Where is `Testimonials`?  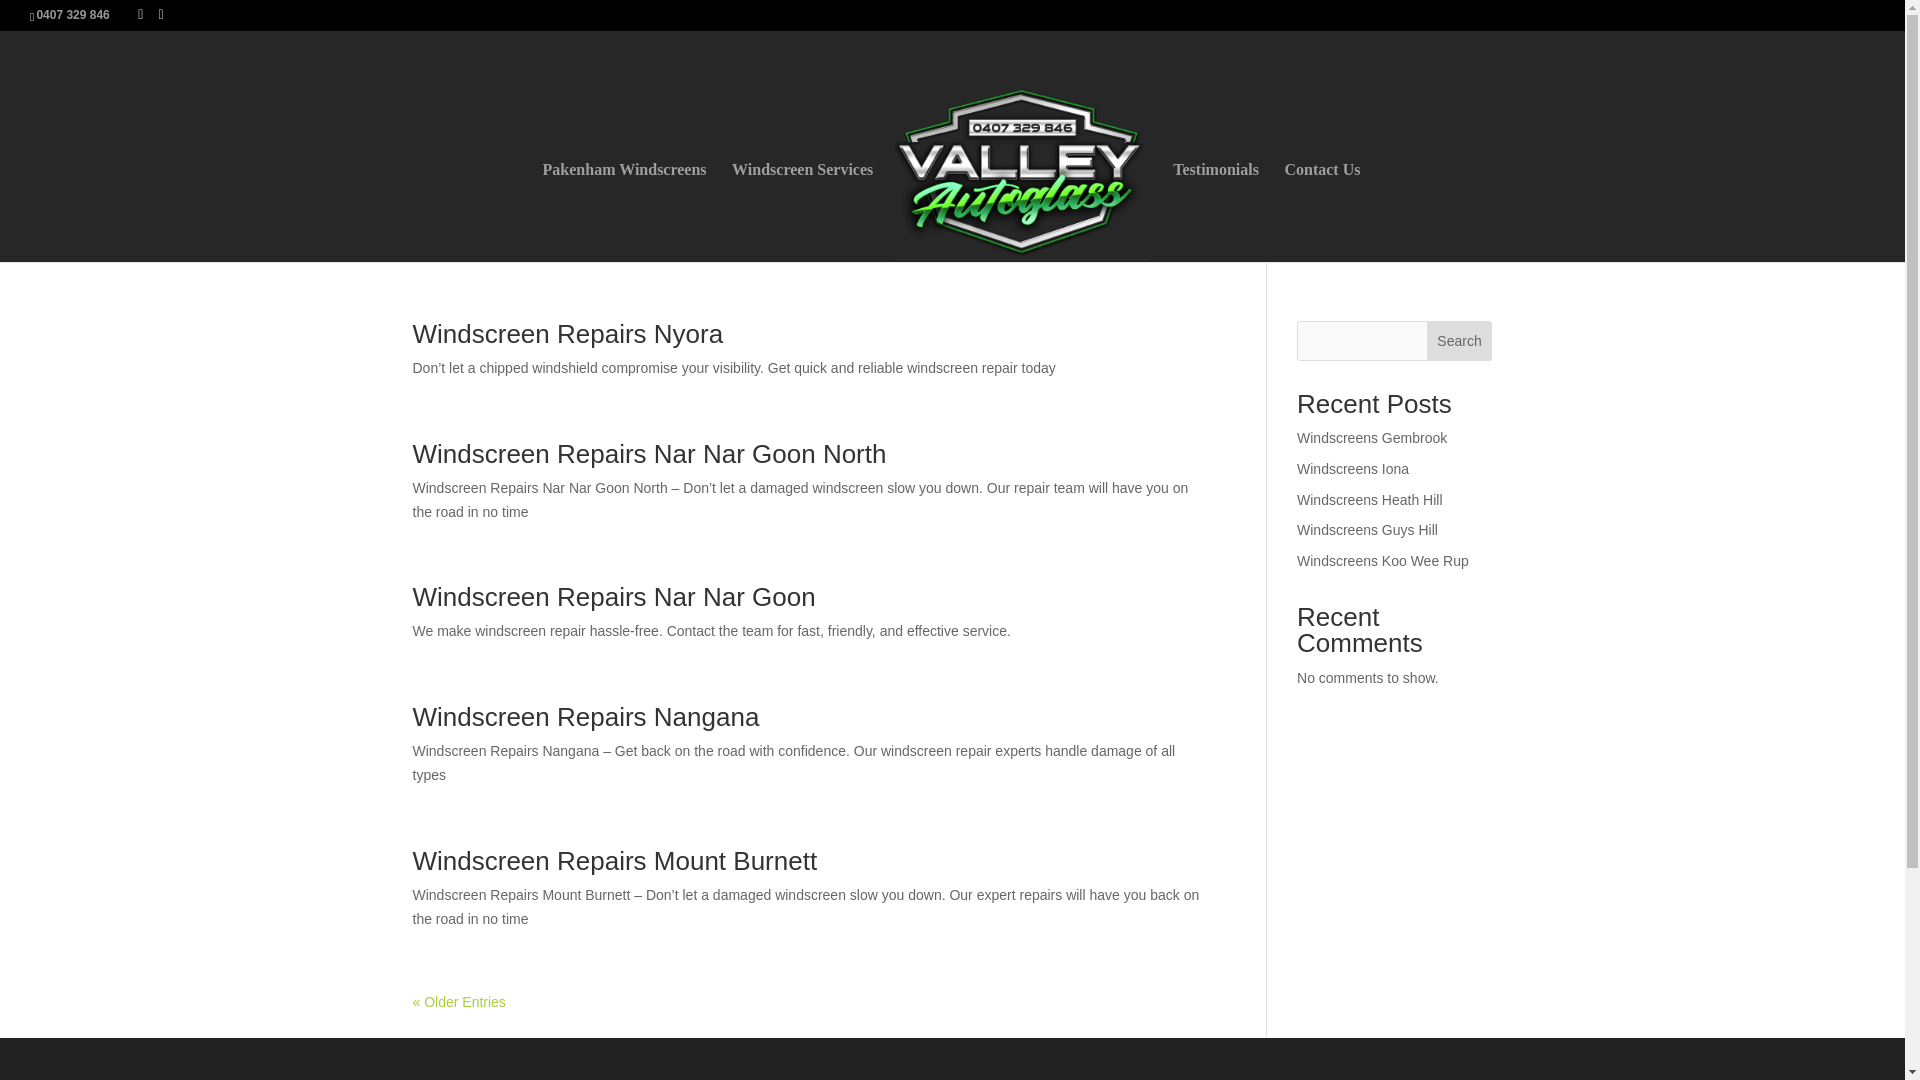
Testimonials is located at coordinates (1216, 212).